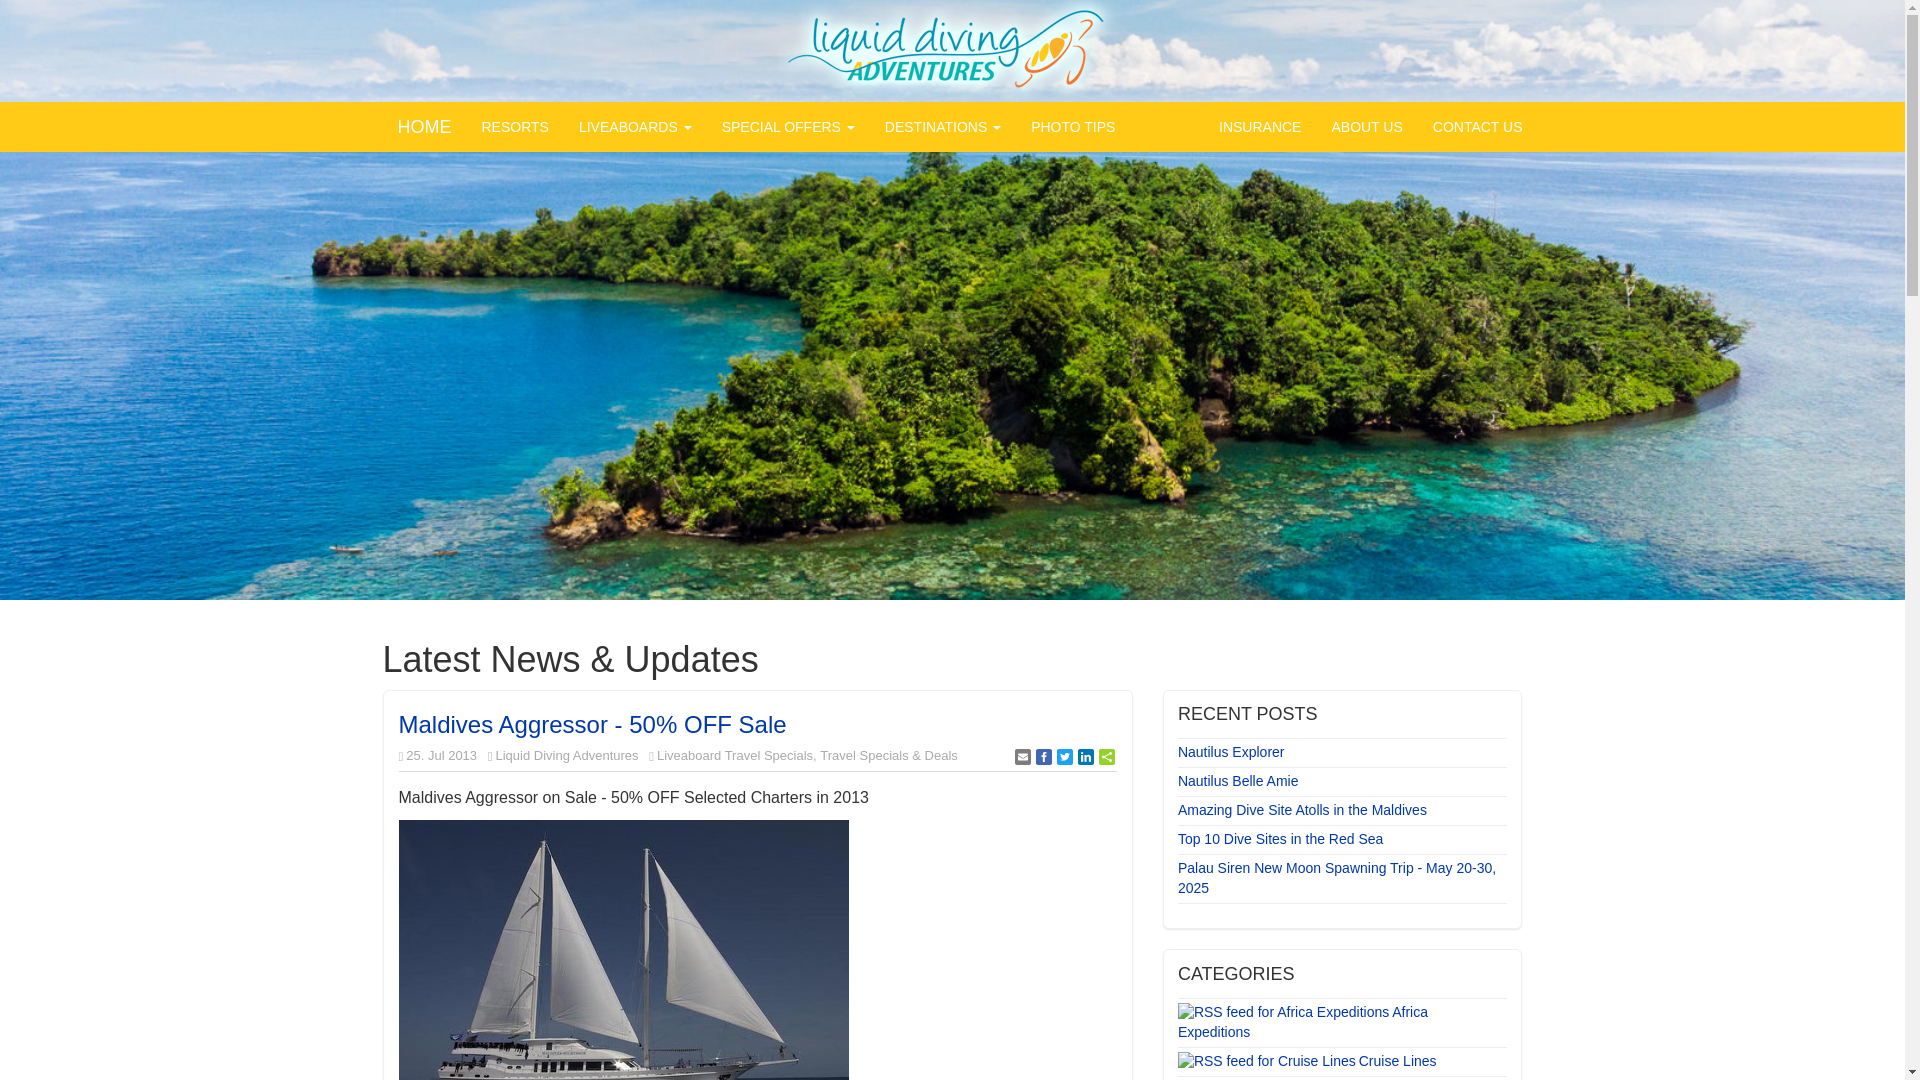 This screenshot has width=1920, height=1080. Describe the element at coordinates (635, 126) in the screenshot. I see `LIVEABOARDS` at that location.